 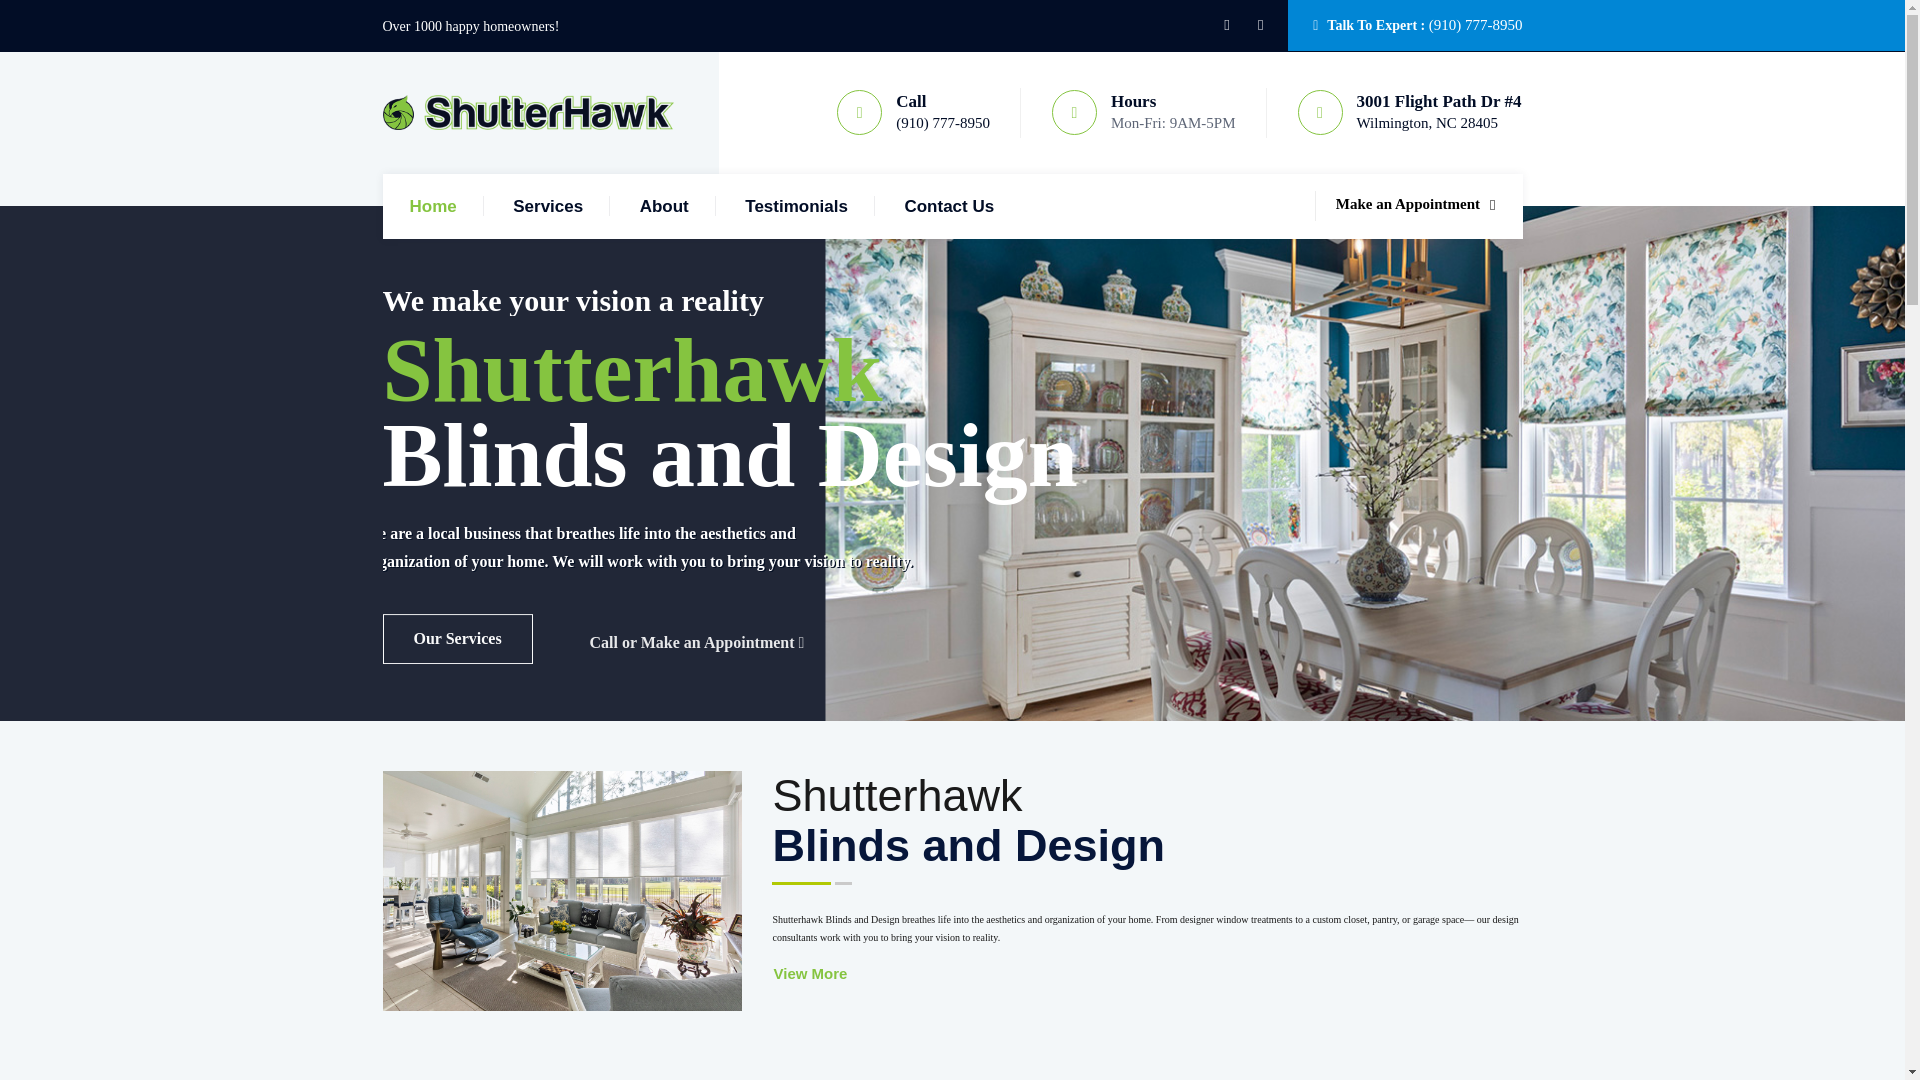 I want to click on Contact Us, so click(x=949, y=206).